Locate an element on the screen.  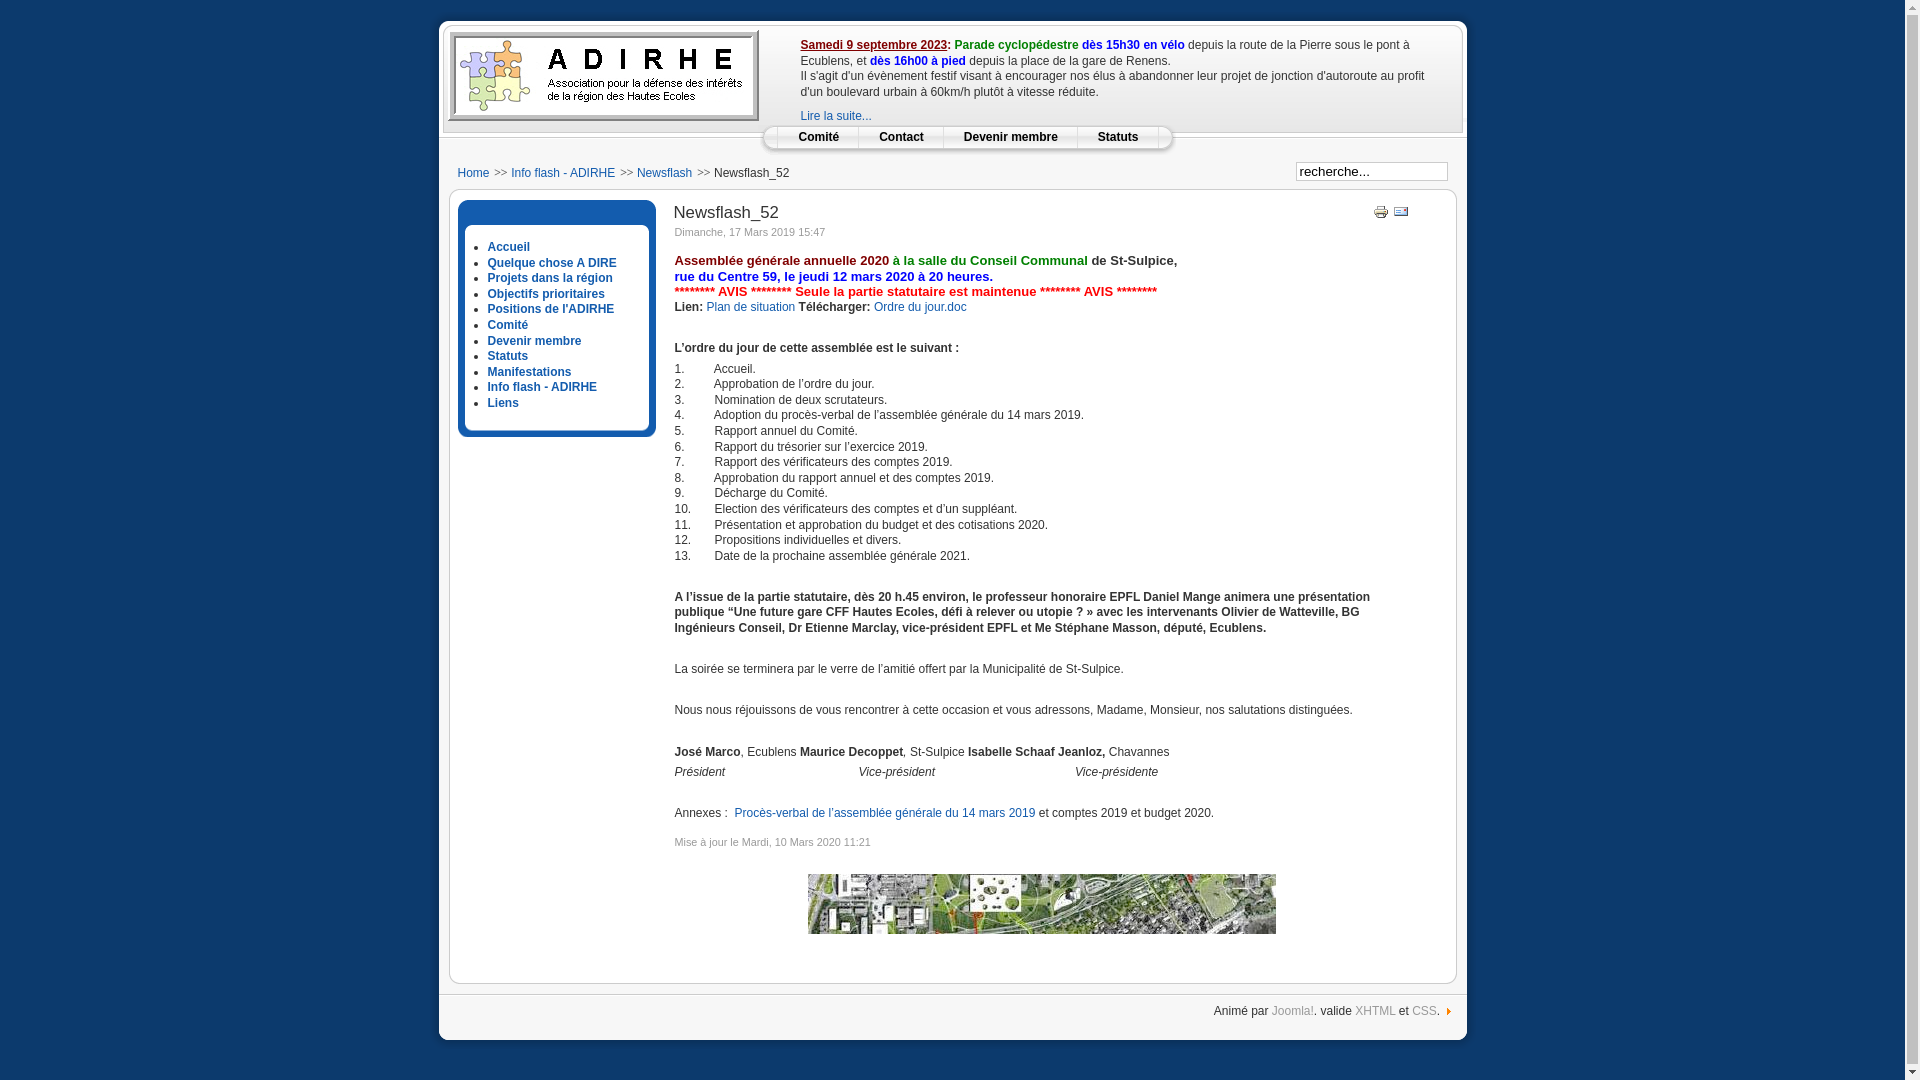
Joomla! is located at coordinates (1293, 1010).